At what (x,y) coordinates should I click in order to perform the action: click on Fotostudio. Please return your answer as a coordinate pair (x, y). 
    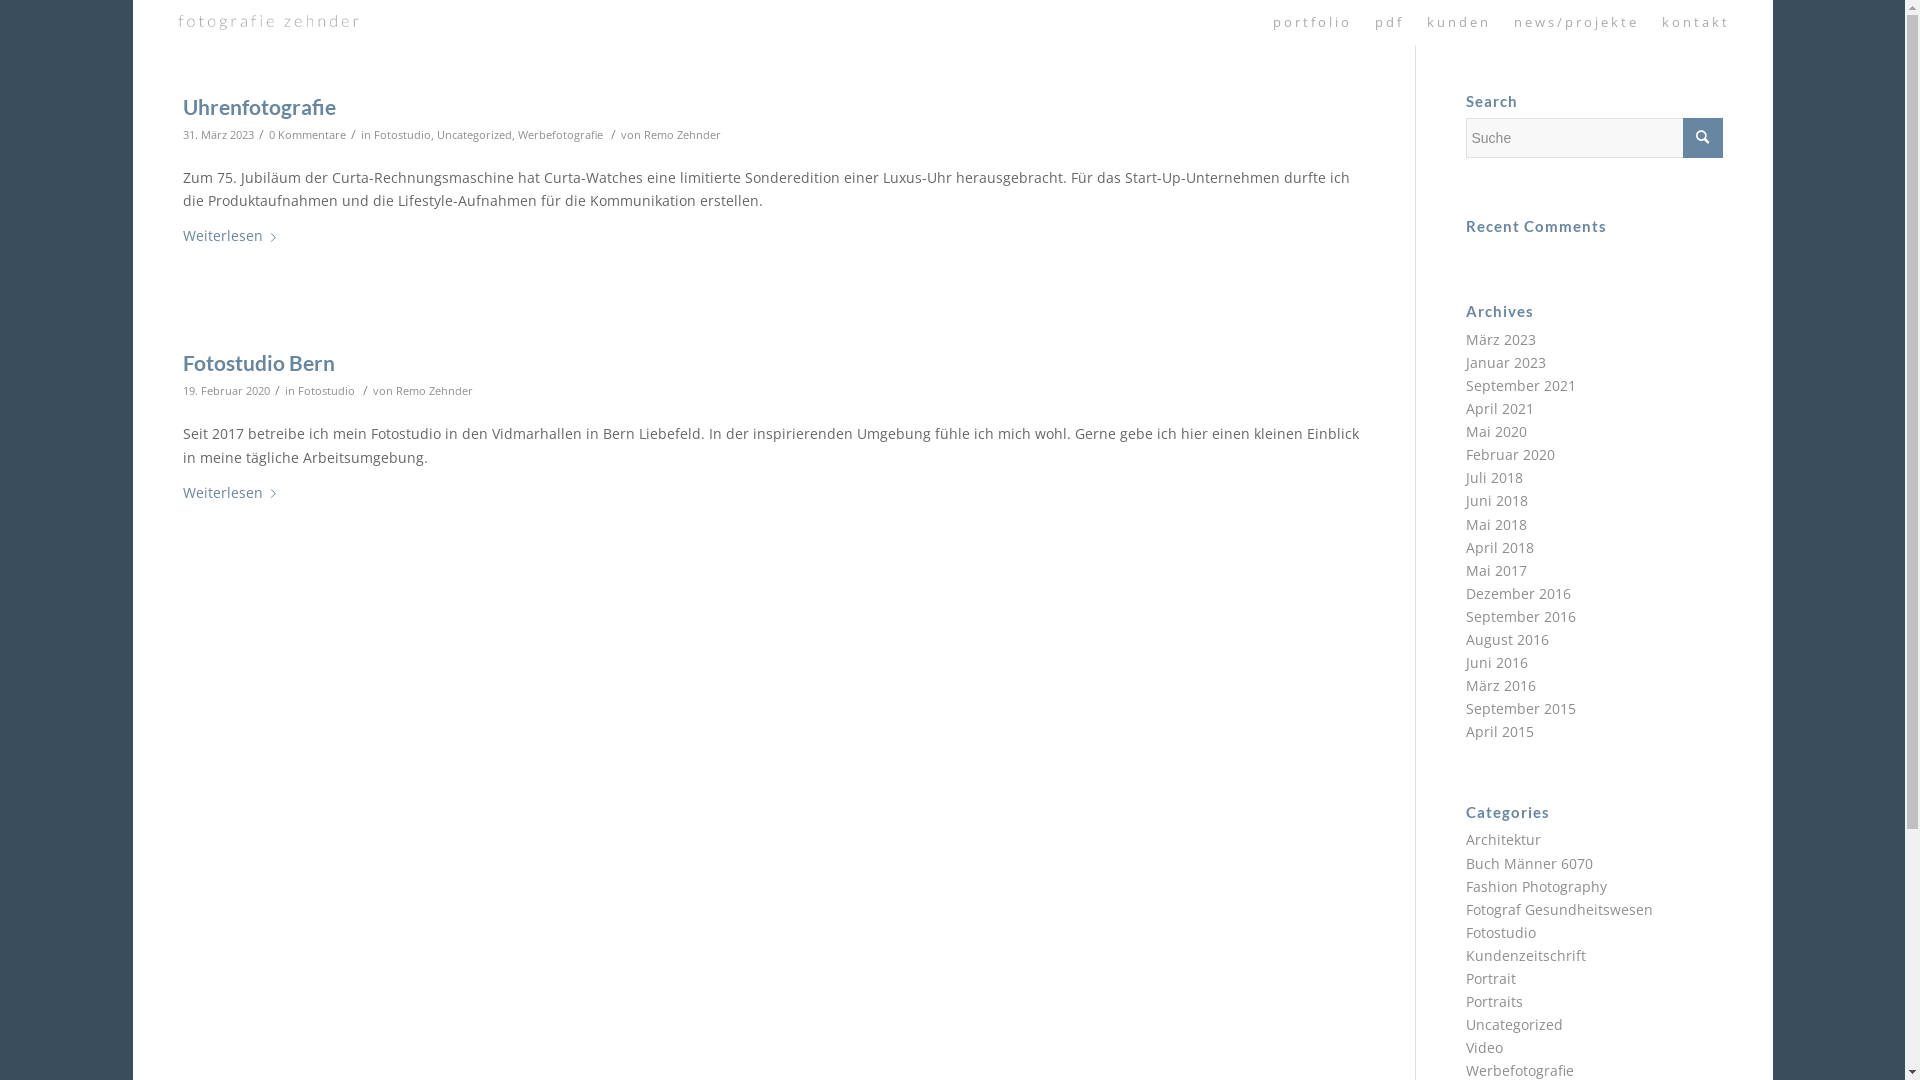
    Looking at the image, I should click on (326, 390).